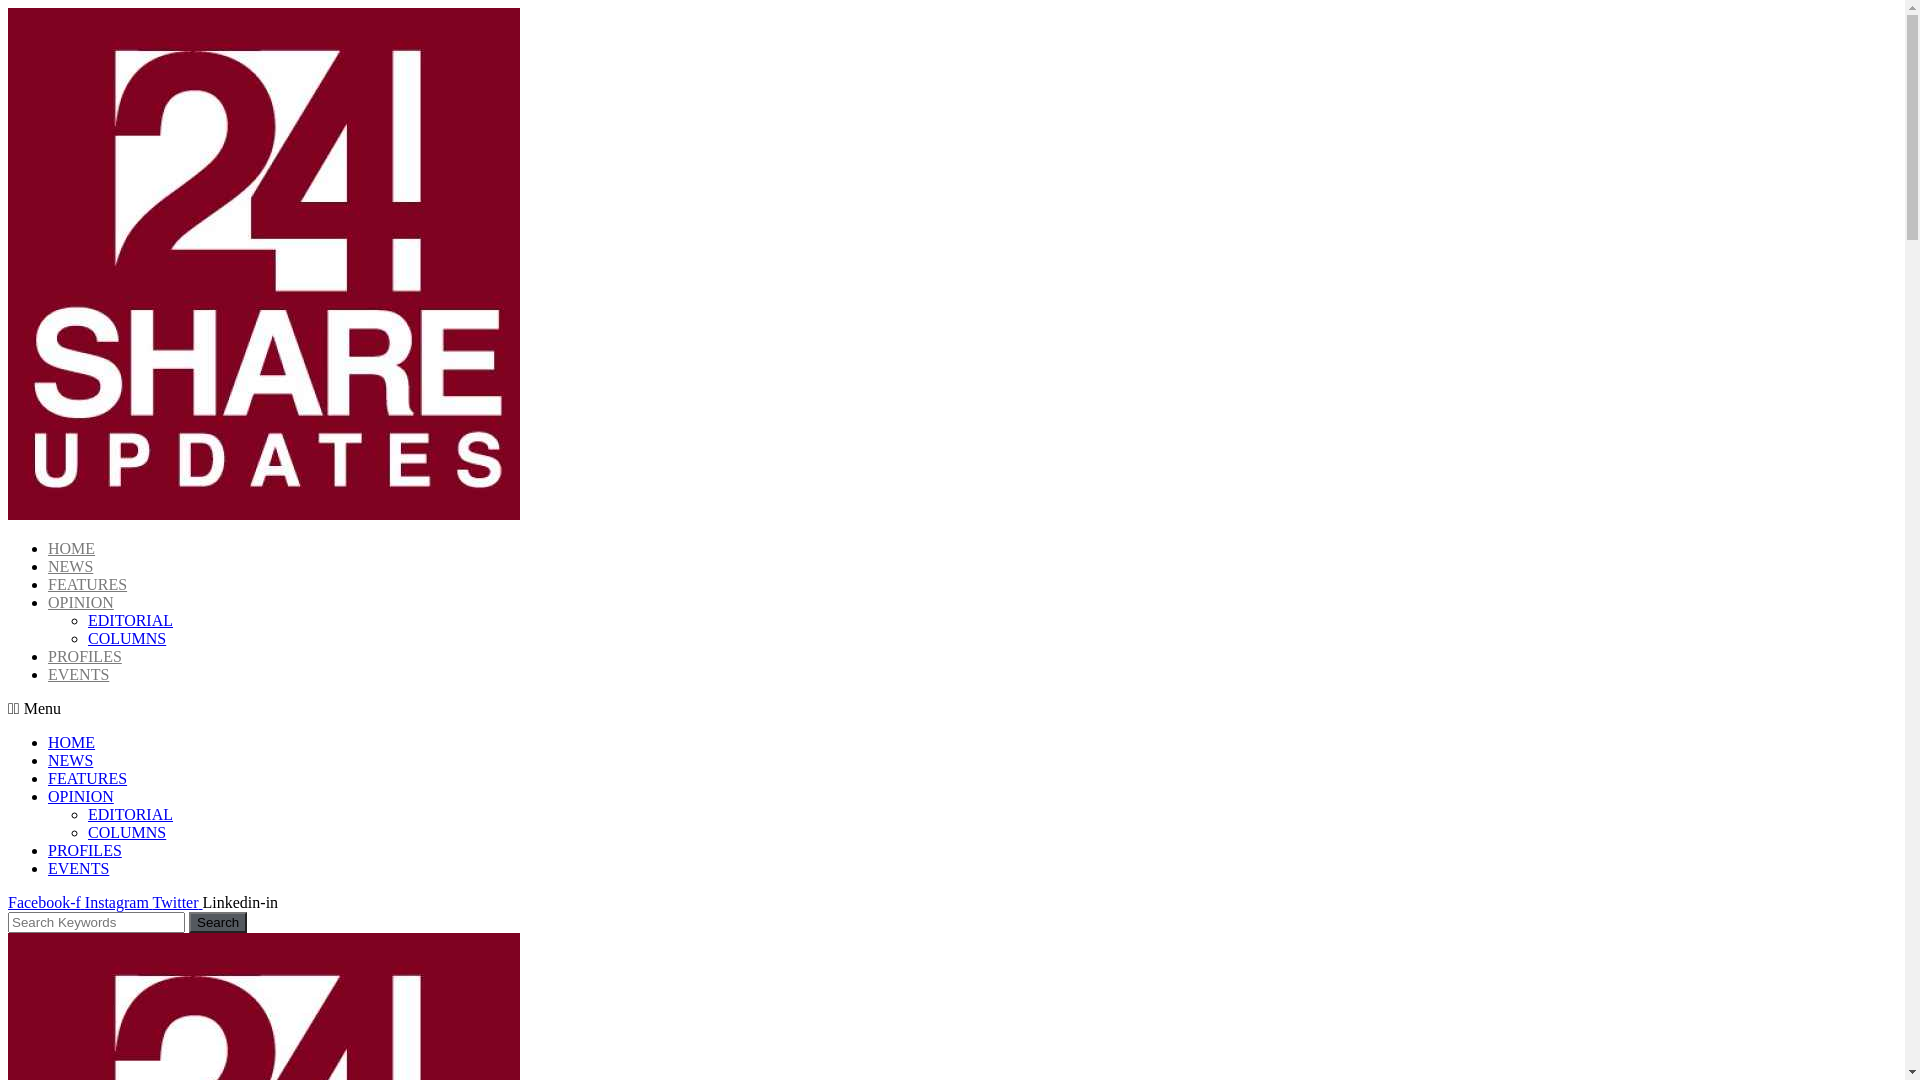 This screenshot has height=1080, width=1920. Describe the element at coordinates (70, 566) in the screenshot. I see `NEWS` at that location.